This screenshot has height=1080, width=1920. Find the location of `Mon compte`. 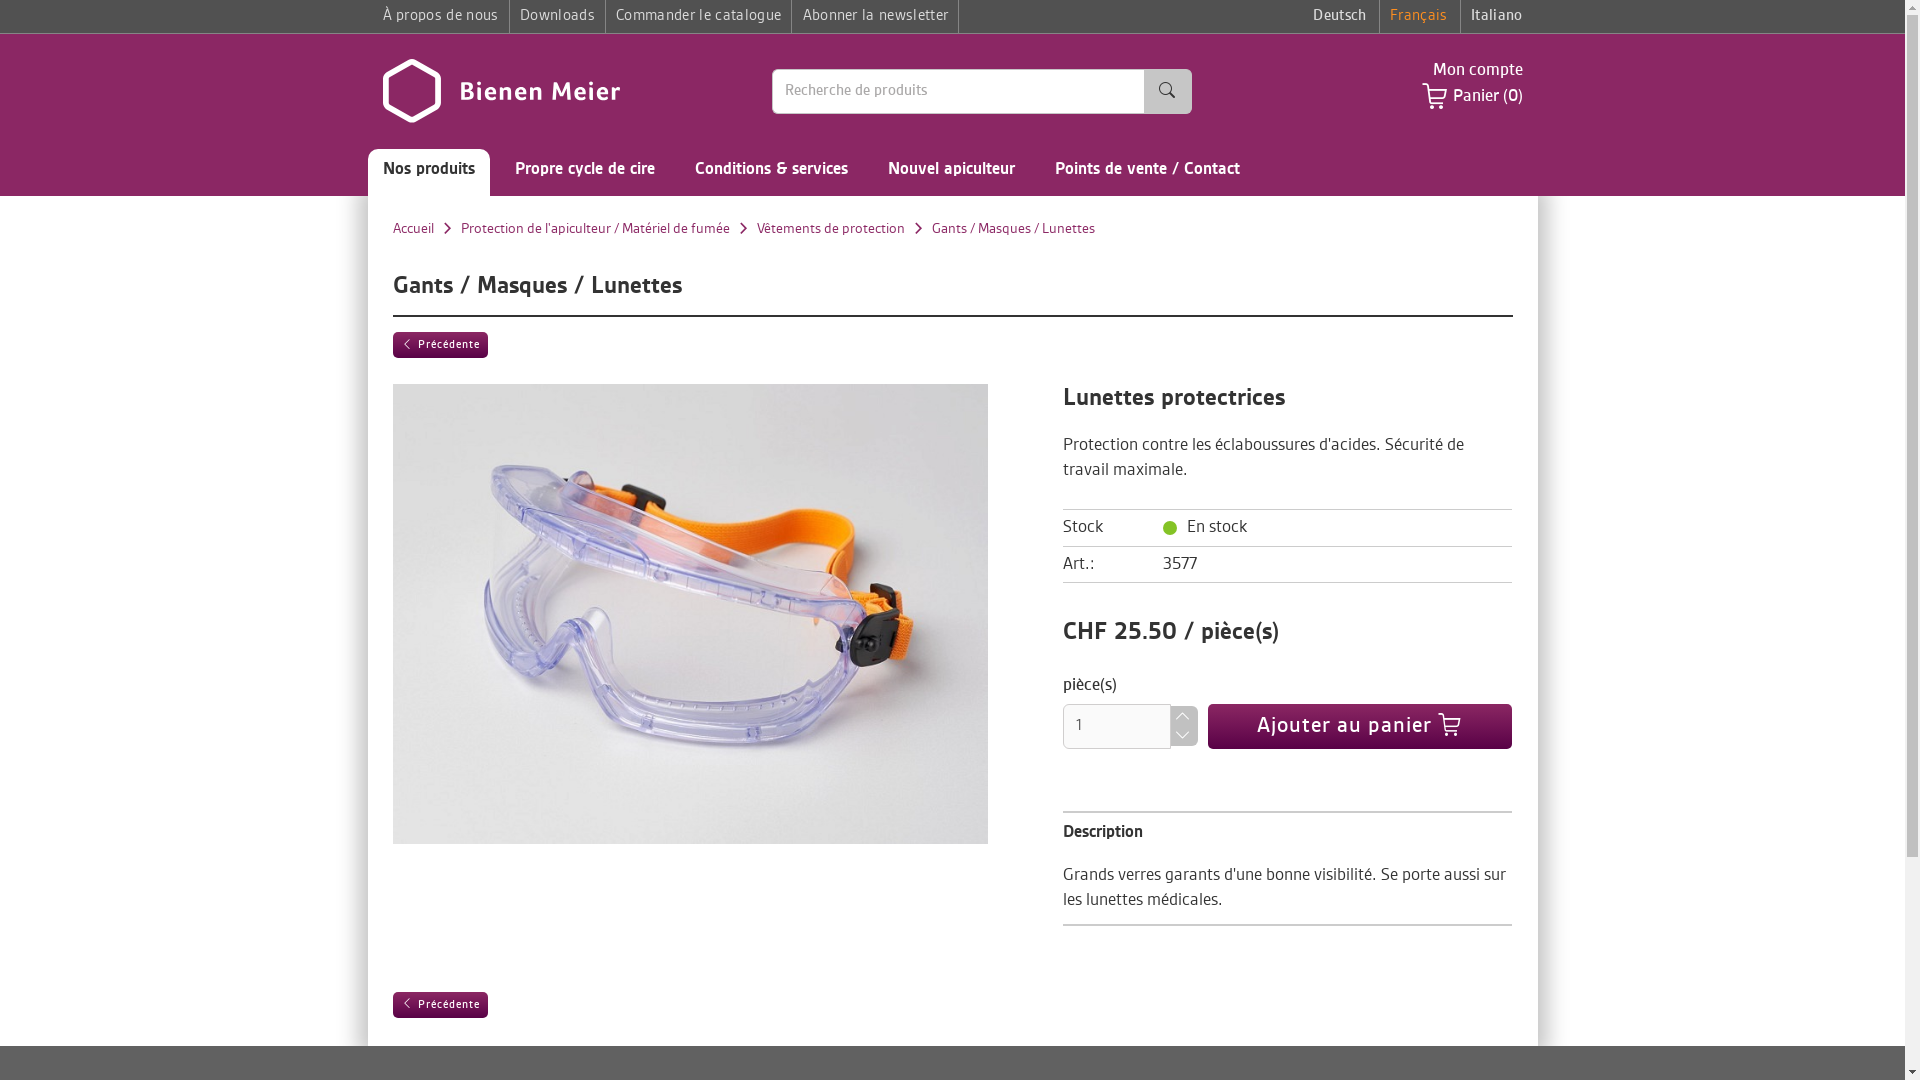

Mon compte is located at coordinates (1477, 70).